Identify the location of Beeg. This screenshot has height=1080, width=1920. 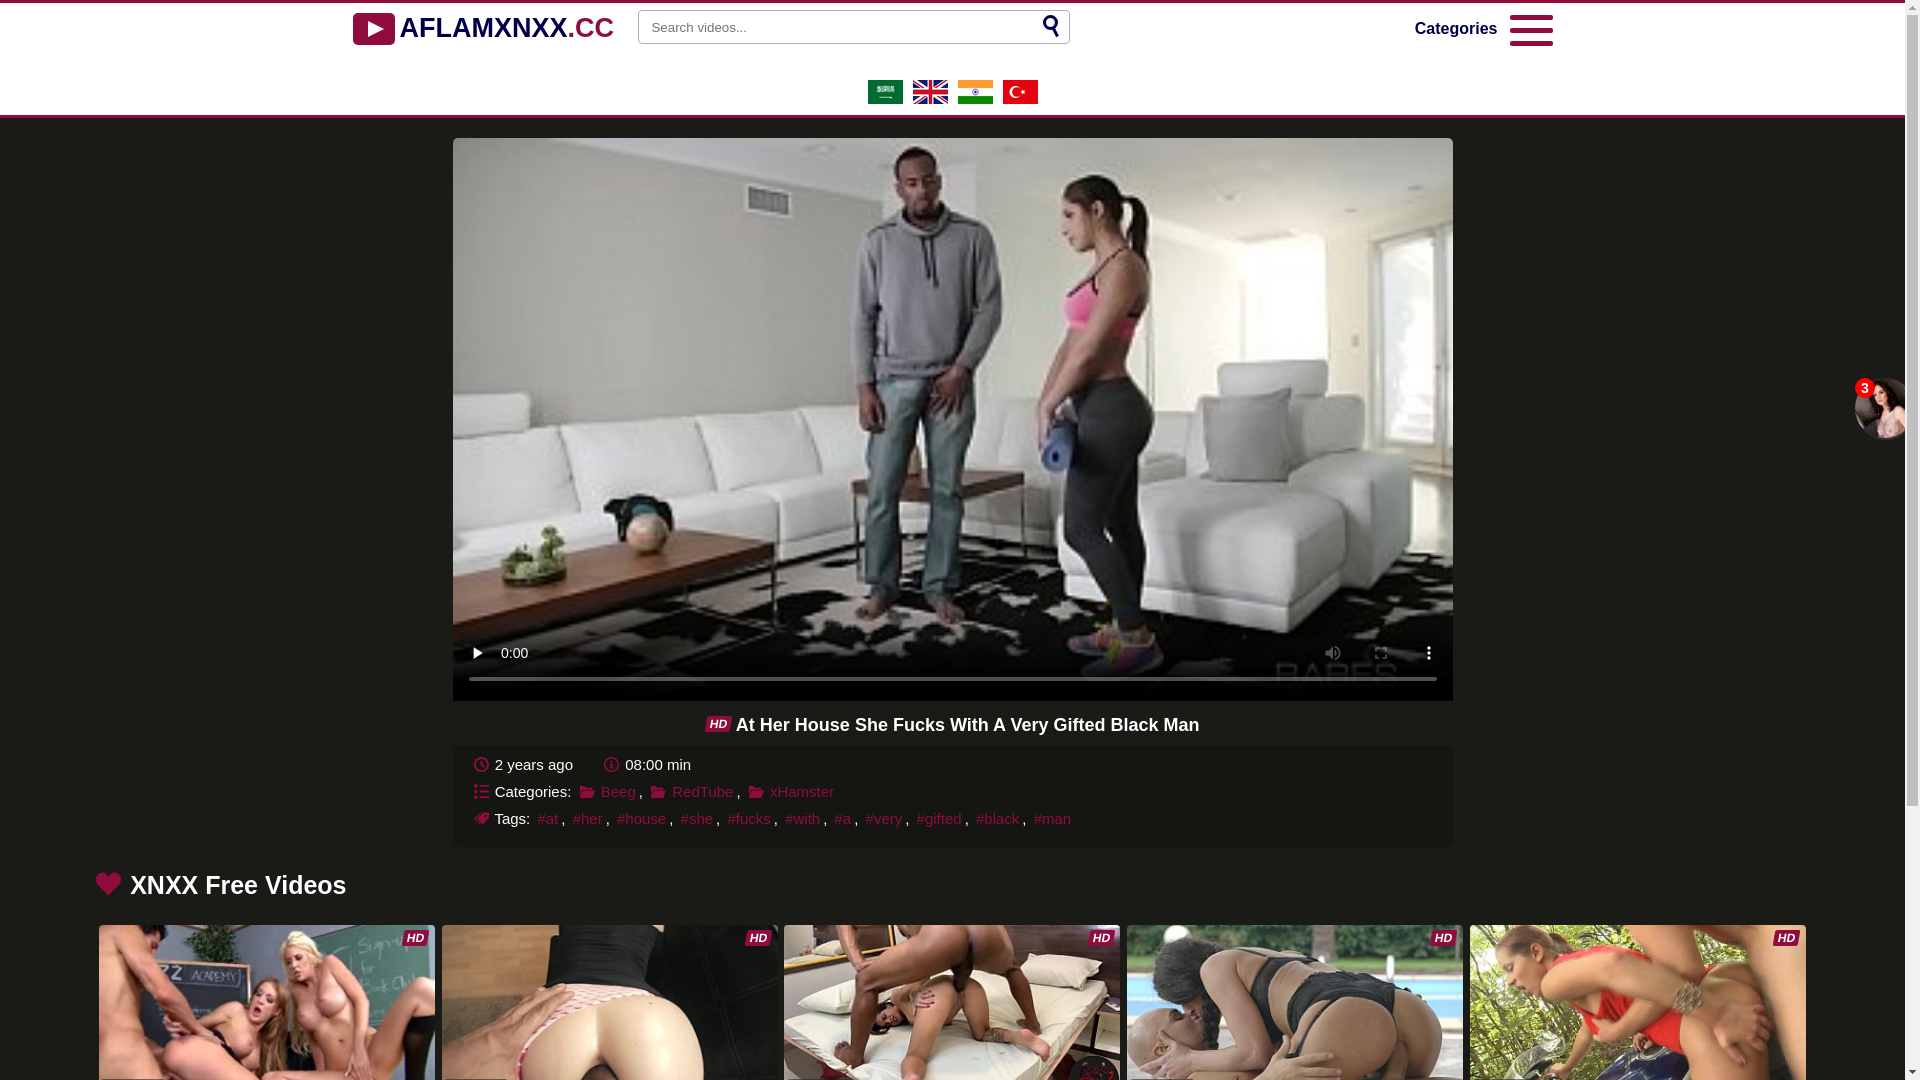
(608, 790).